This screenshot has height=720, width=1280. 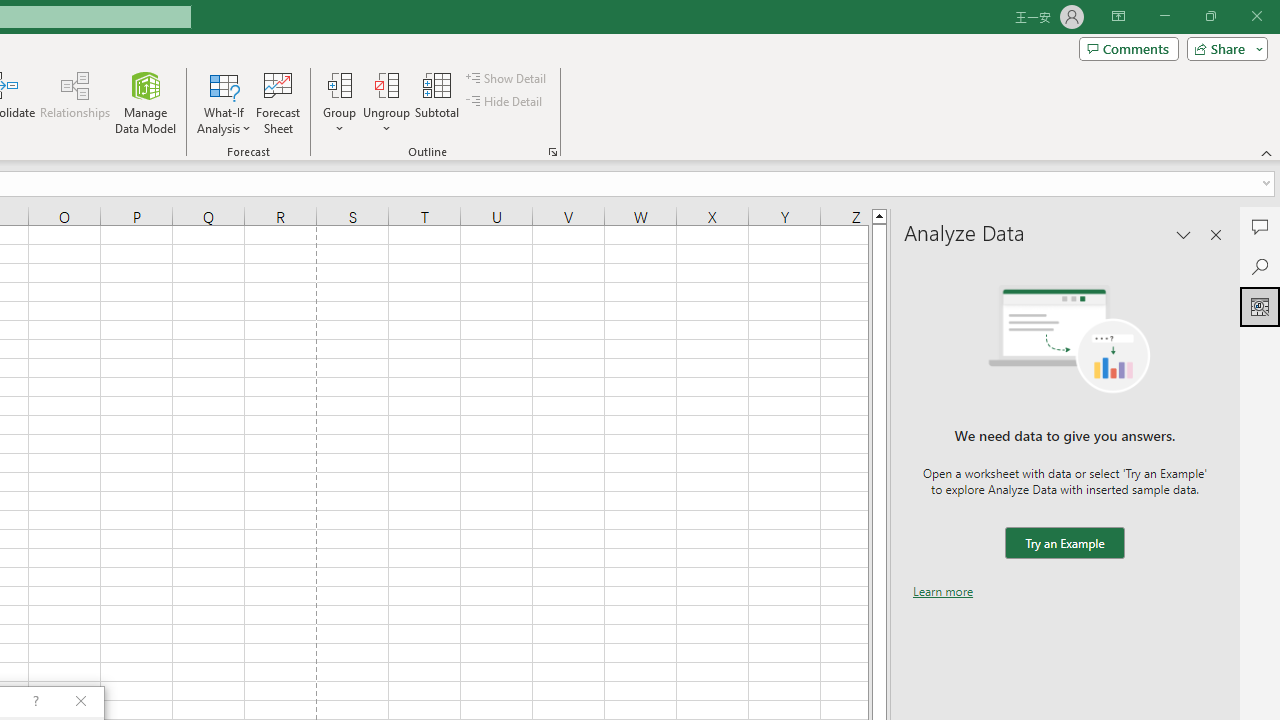 What do you see at coordinates (943, 591) in the screenshot?
I see `Learn more` at bounding box center [943, 591].